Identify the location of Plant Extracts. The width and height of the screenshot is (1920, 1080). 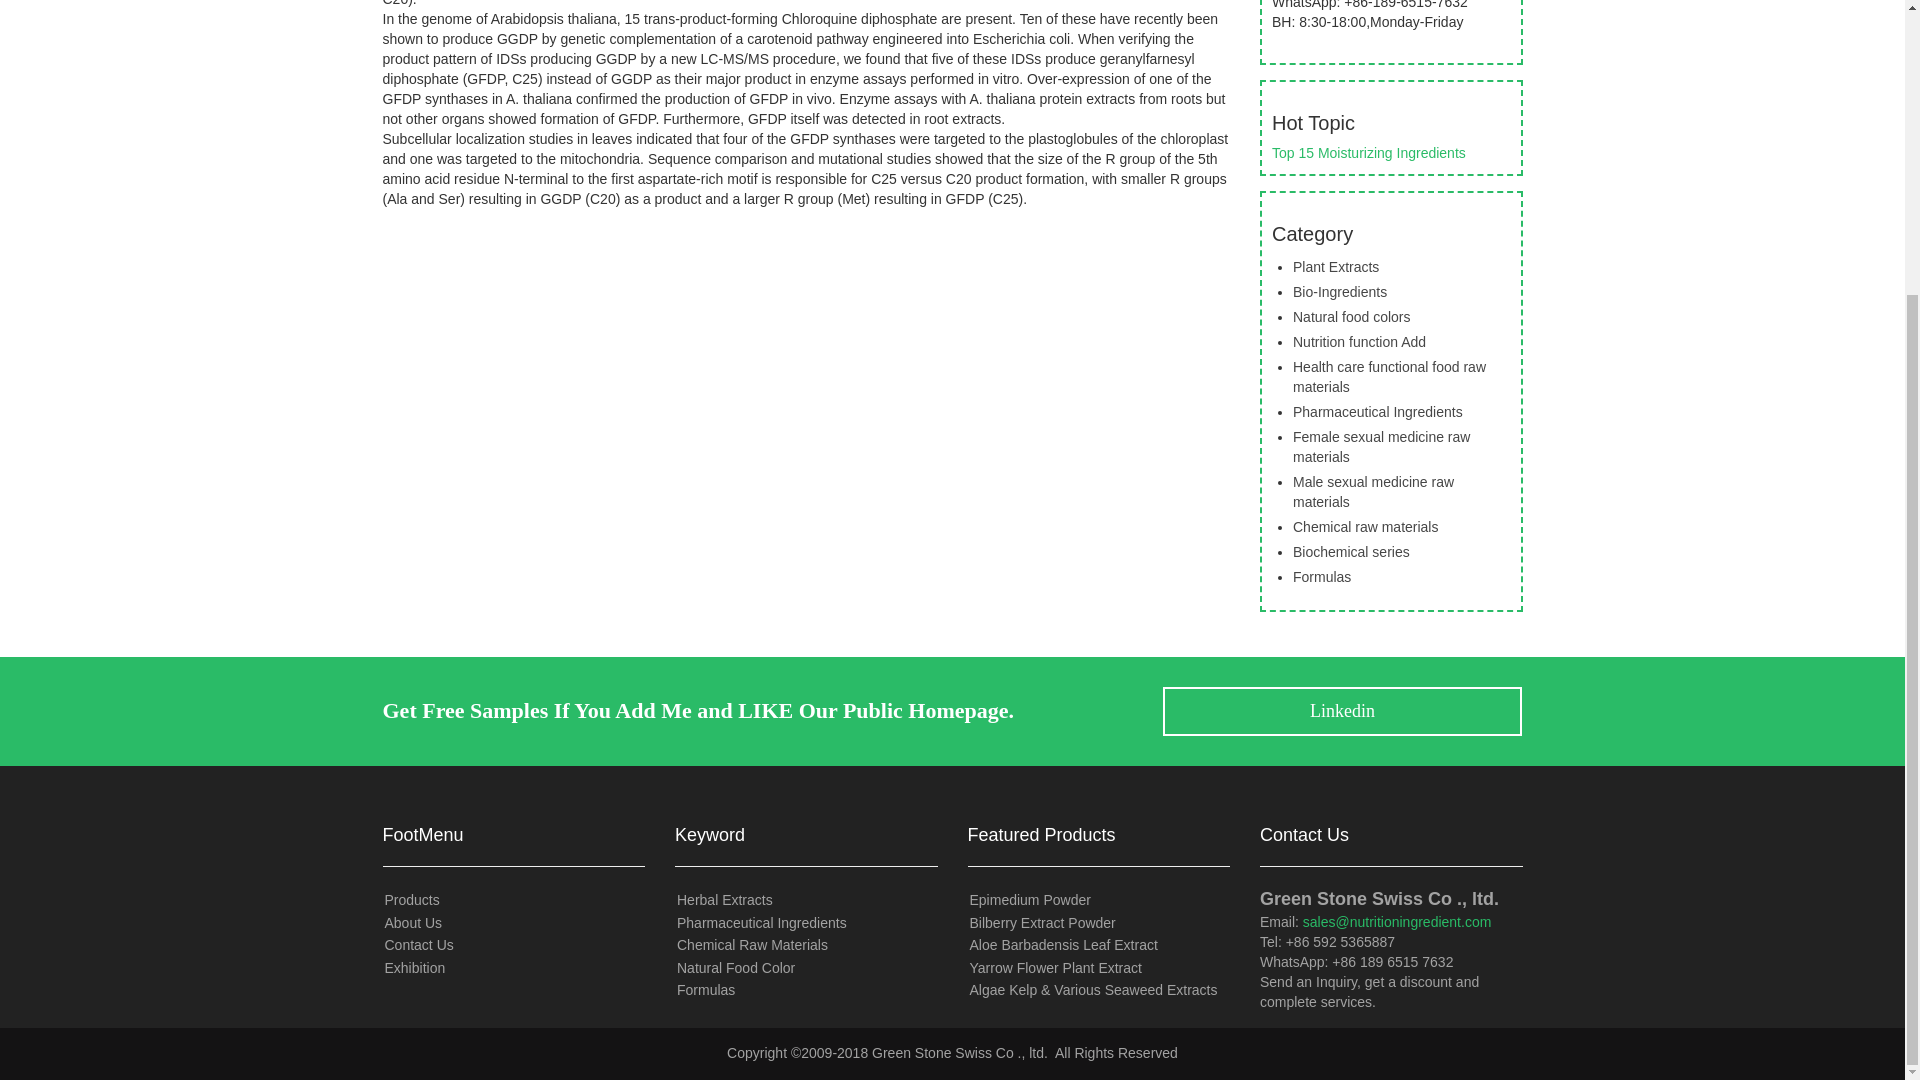
(1335, 267).